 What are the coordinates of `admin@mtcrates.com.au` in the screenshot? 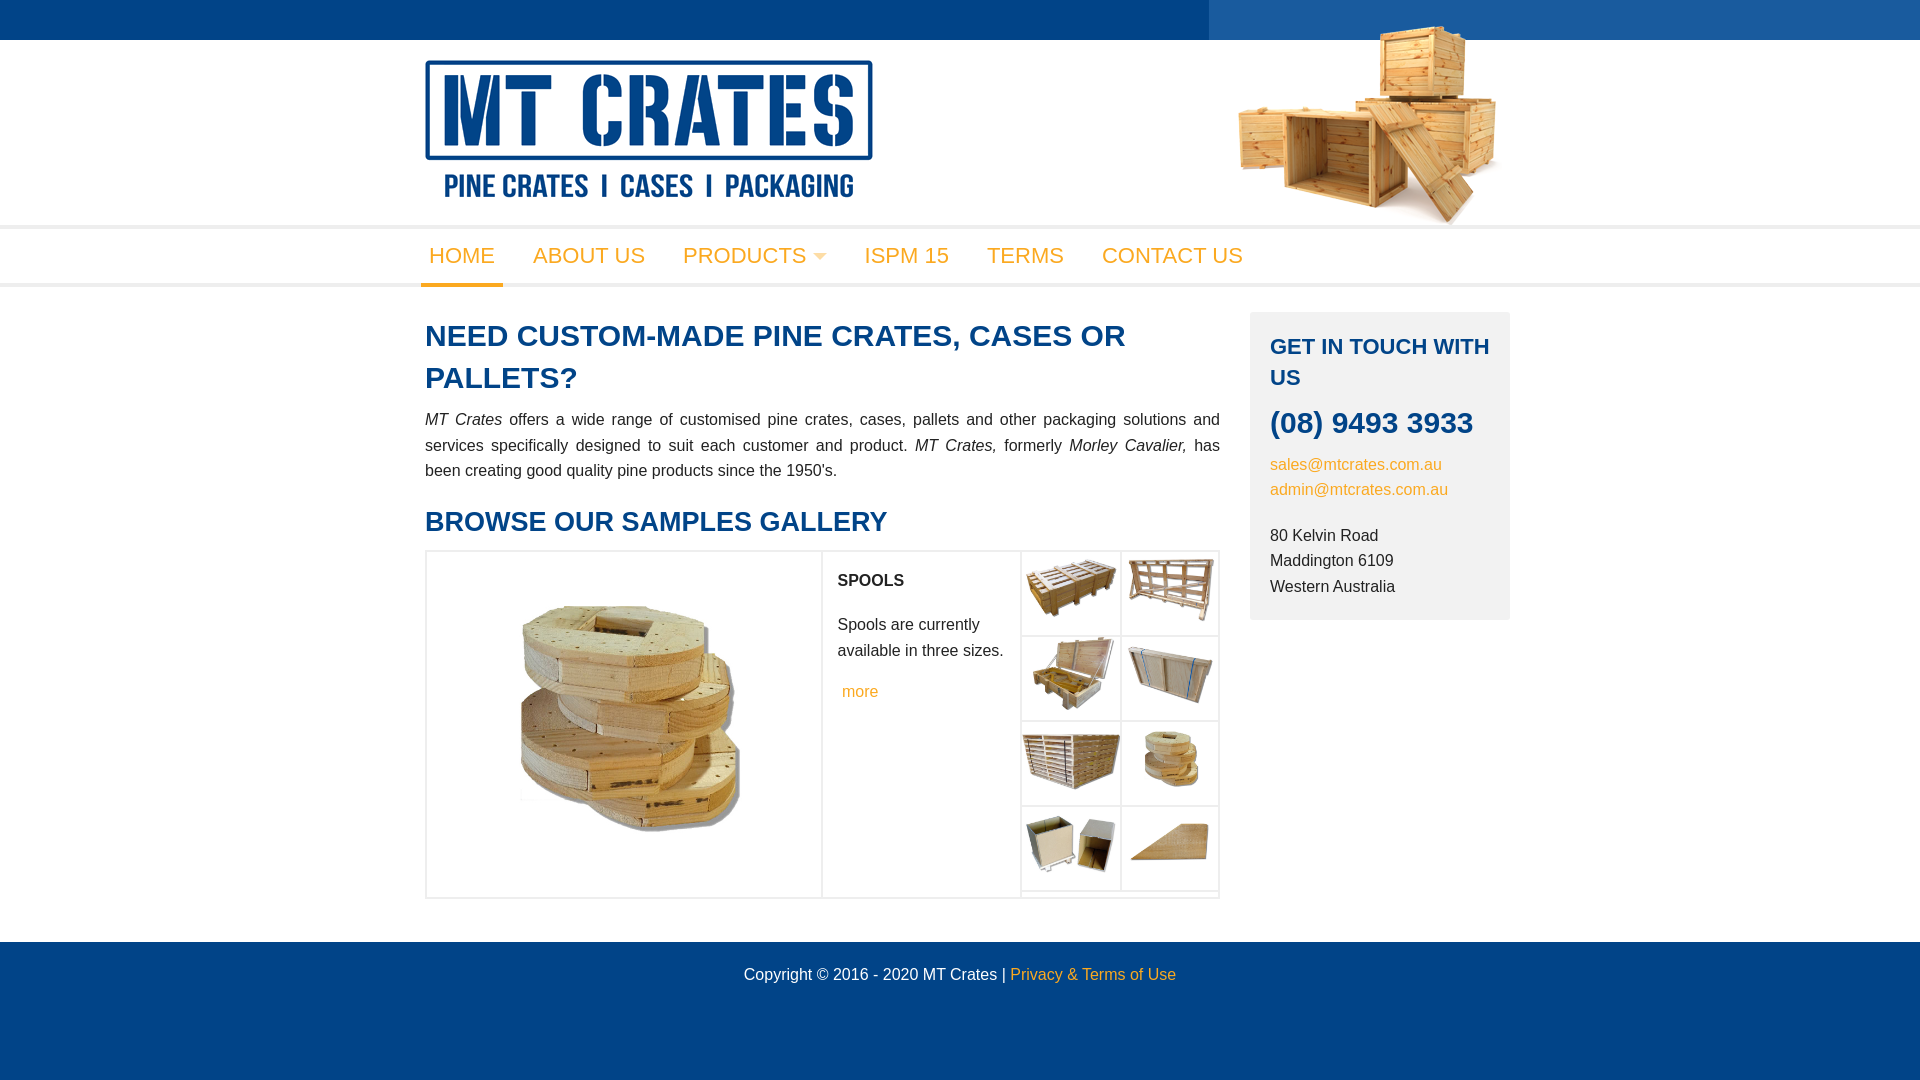 It's located at (1359, 490).